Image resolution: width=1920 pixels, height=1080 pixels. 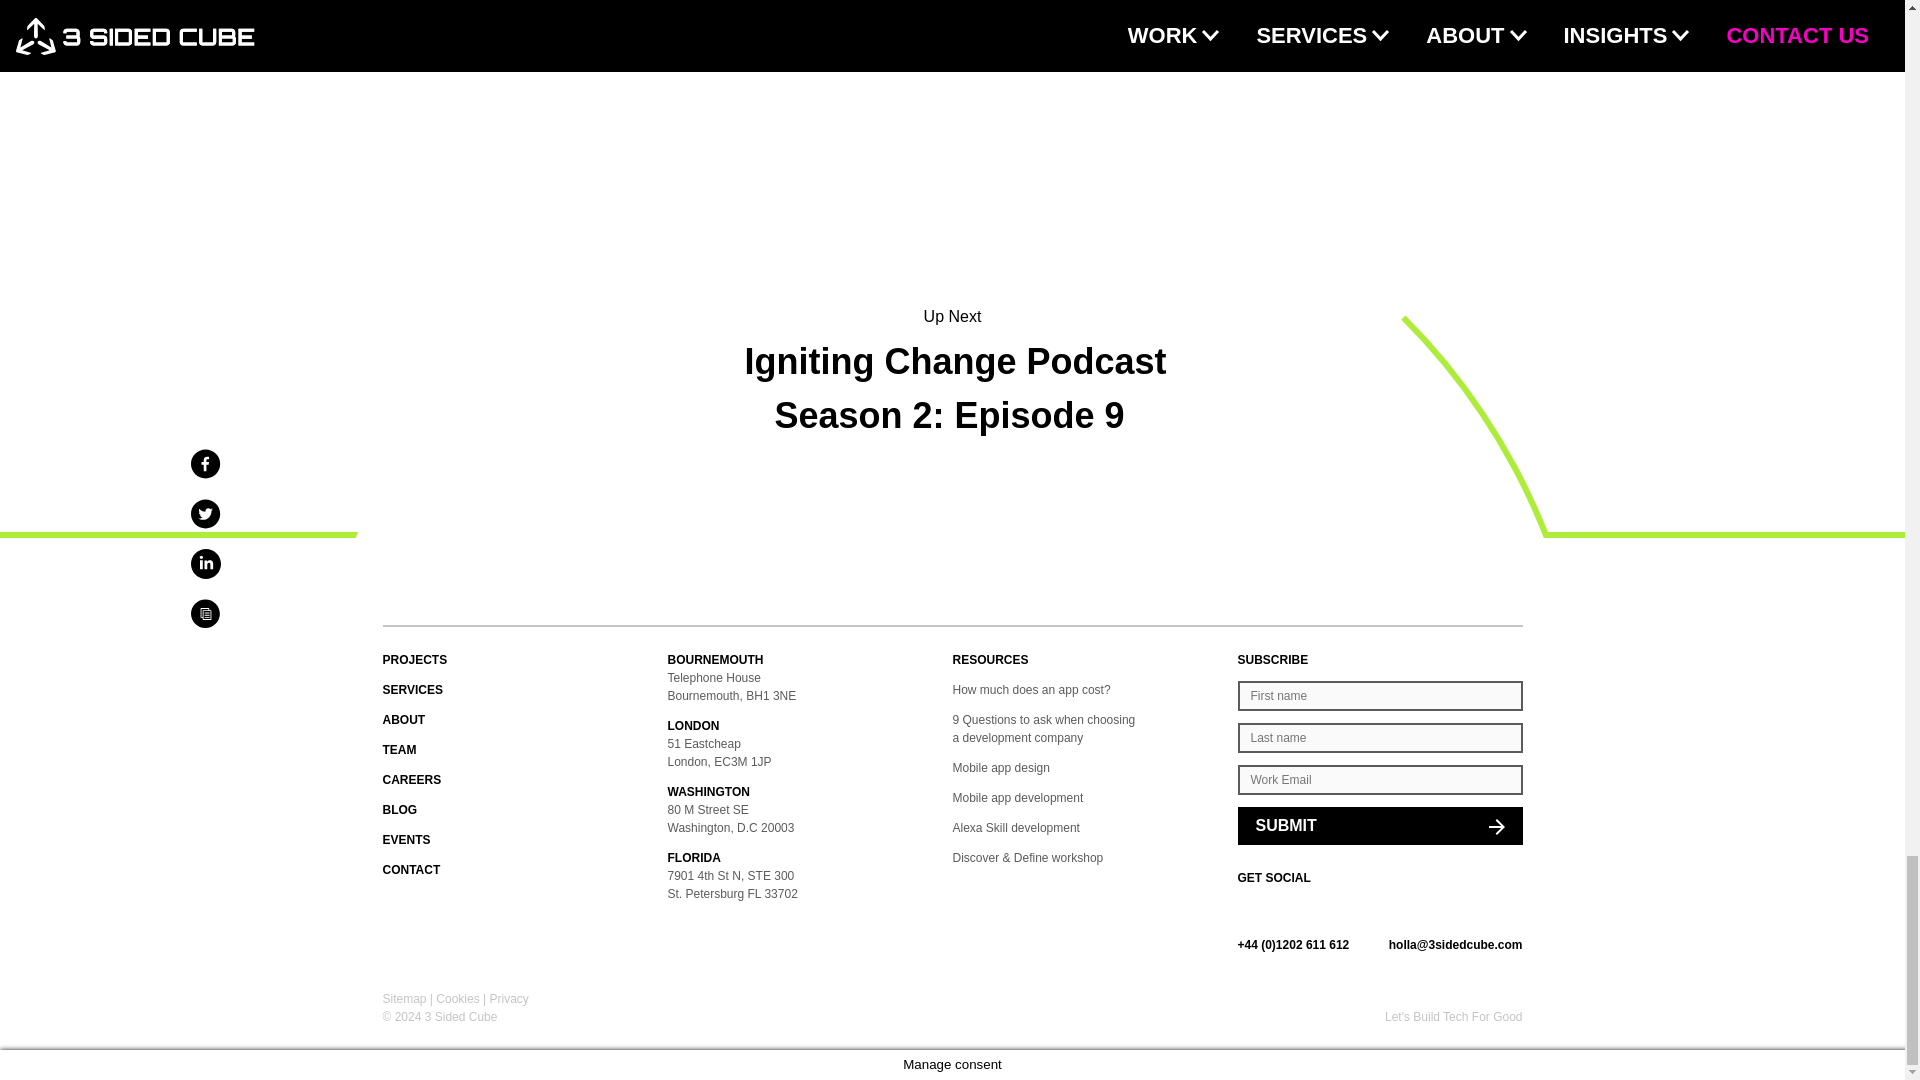 I want to click on Mobile App Development London, so click(x=810, y=726).